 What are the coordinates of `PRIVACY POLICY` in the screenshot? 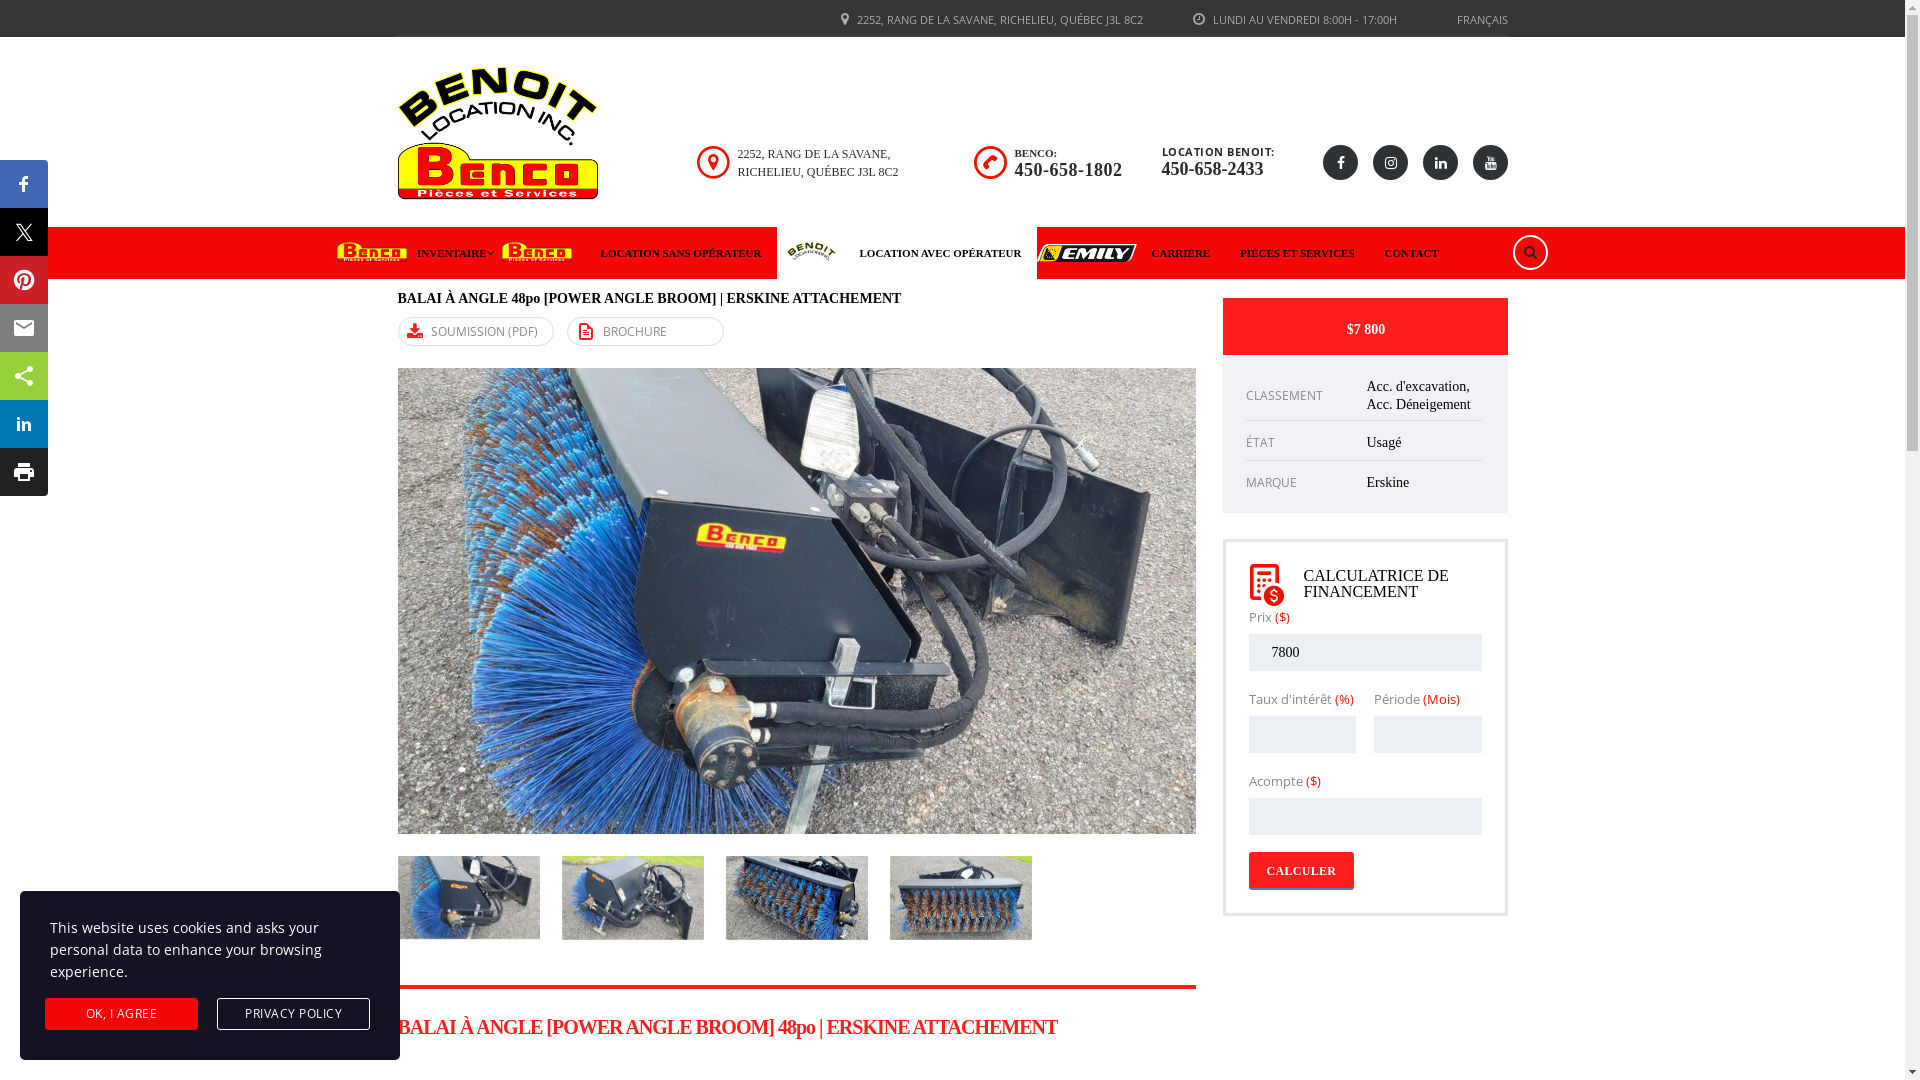 It's located at (294, 1014).